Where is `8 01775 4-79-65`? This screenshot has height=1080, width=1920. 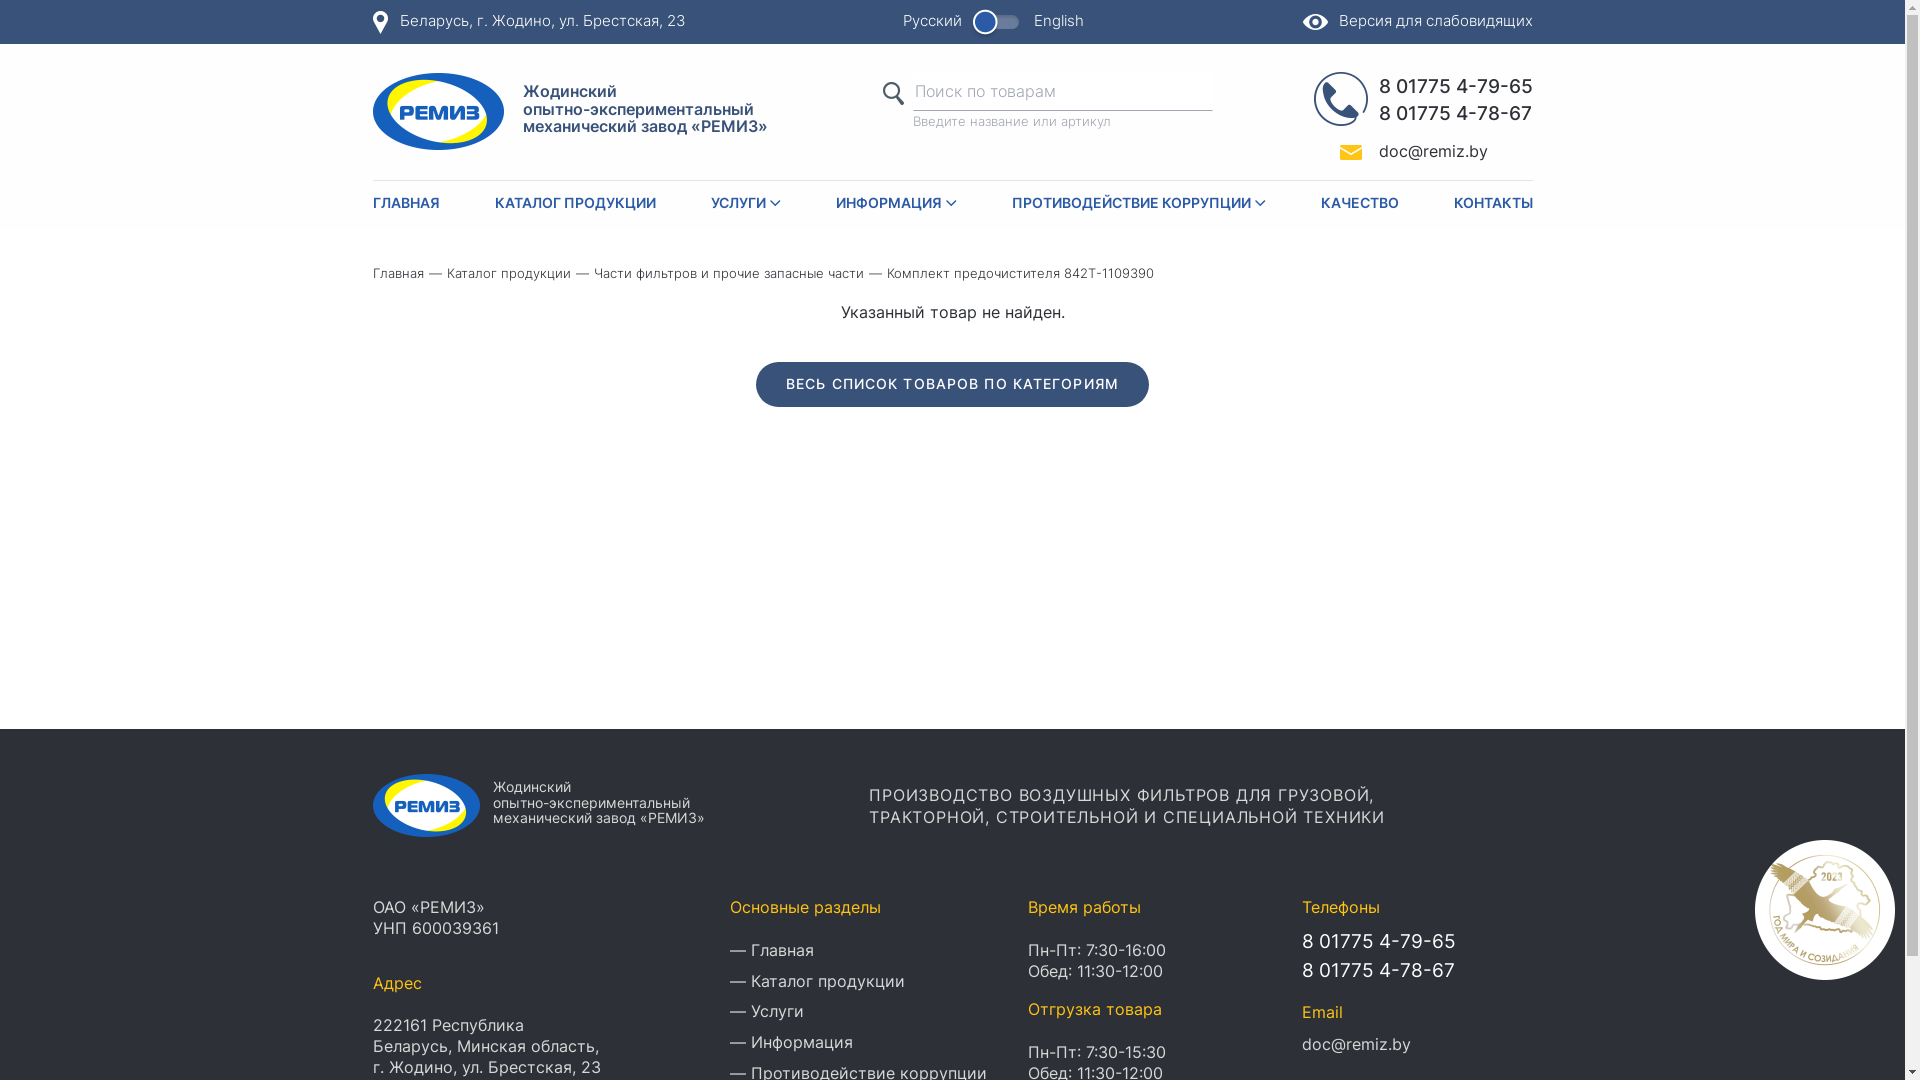
8 01775 4-79-65 is located at coordinates (1455, 88).